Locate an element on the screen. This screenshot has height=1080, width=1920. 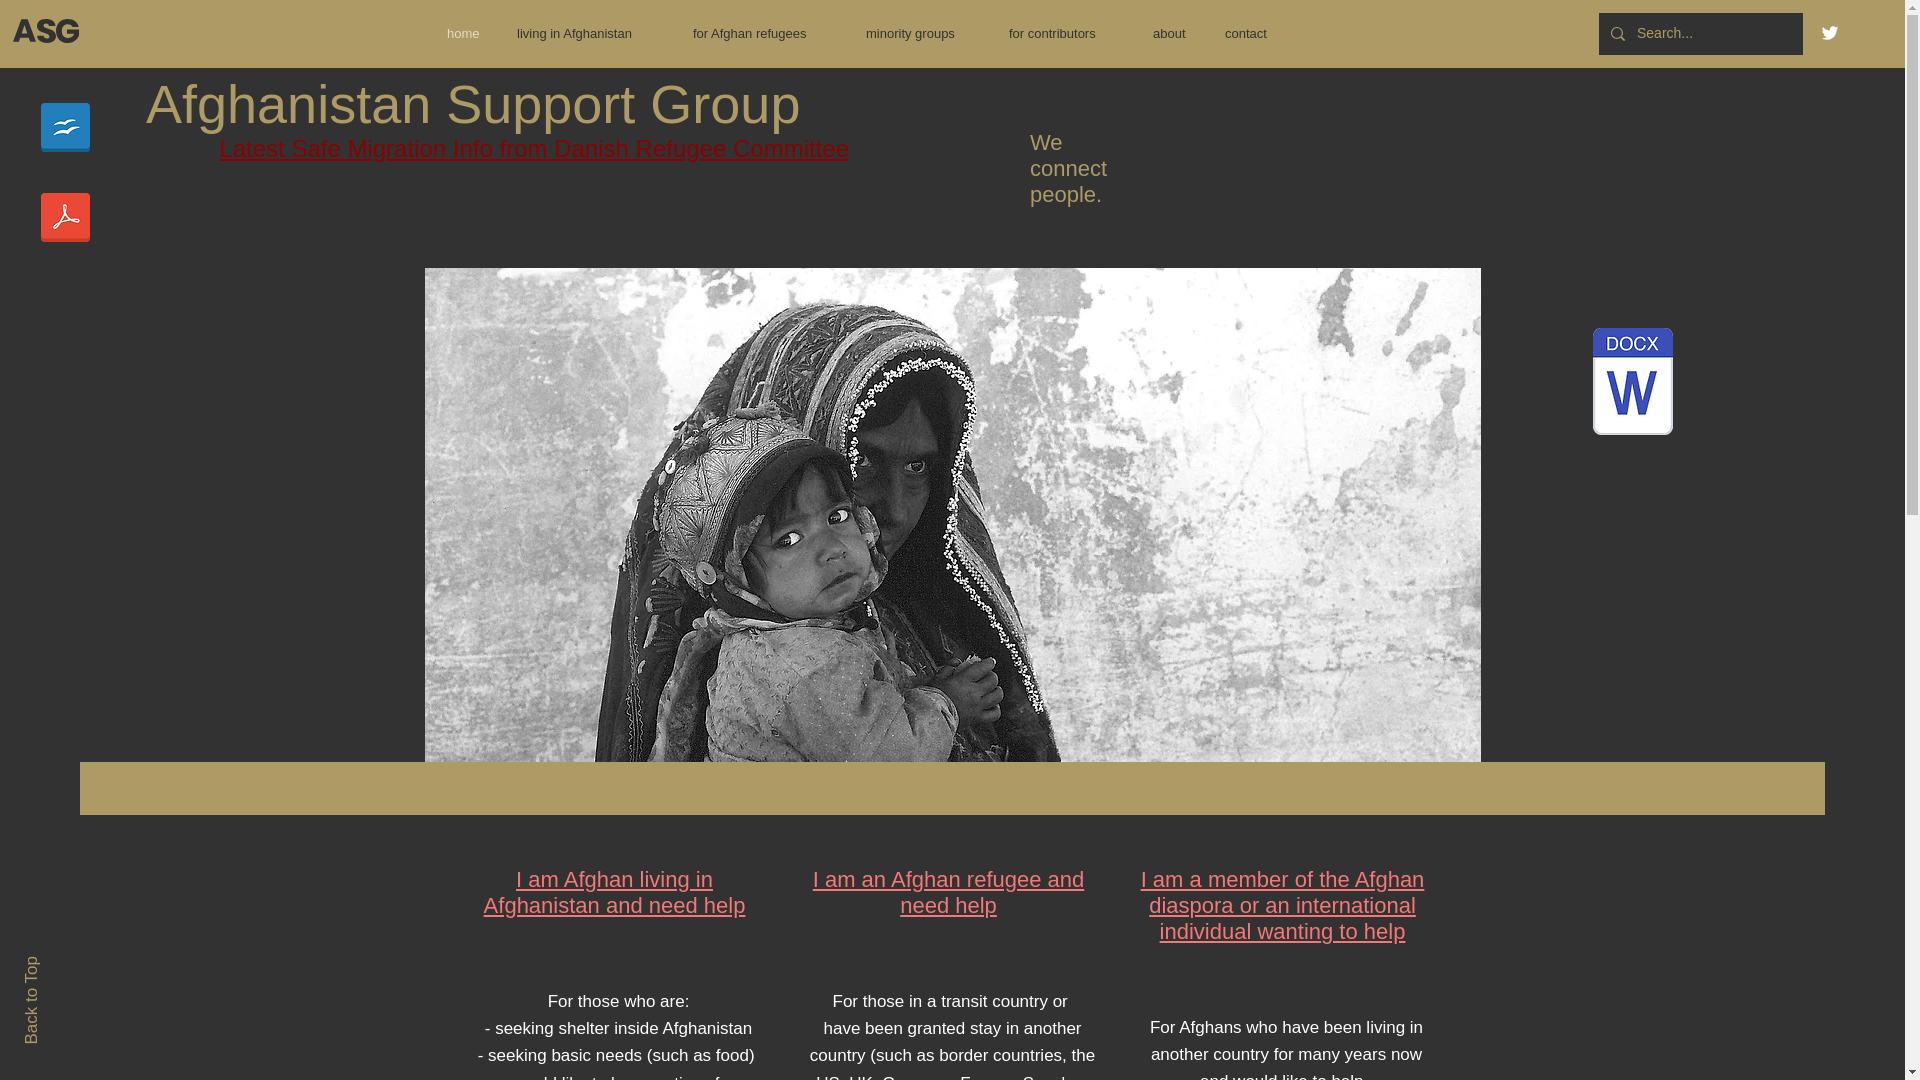
Afghanistan Support Group is located at coordinates (472, 104).